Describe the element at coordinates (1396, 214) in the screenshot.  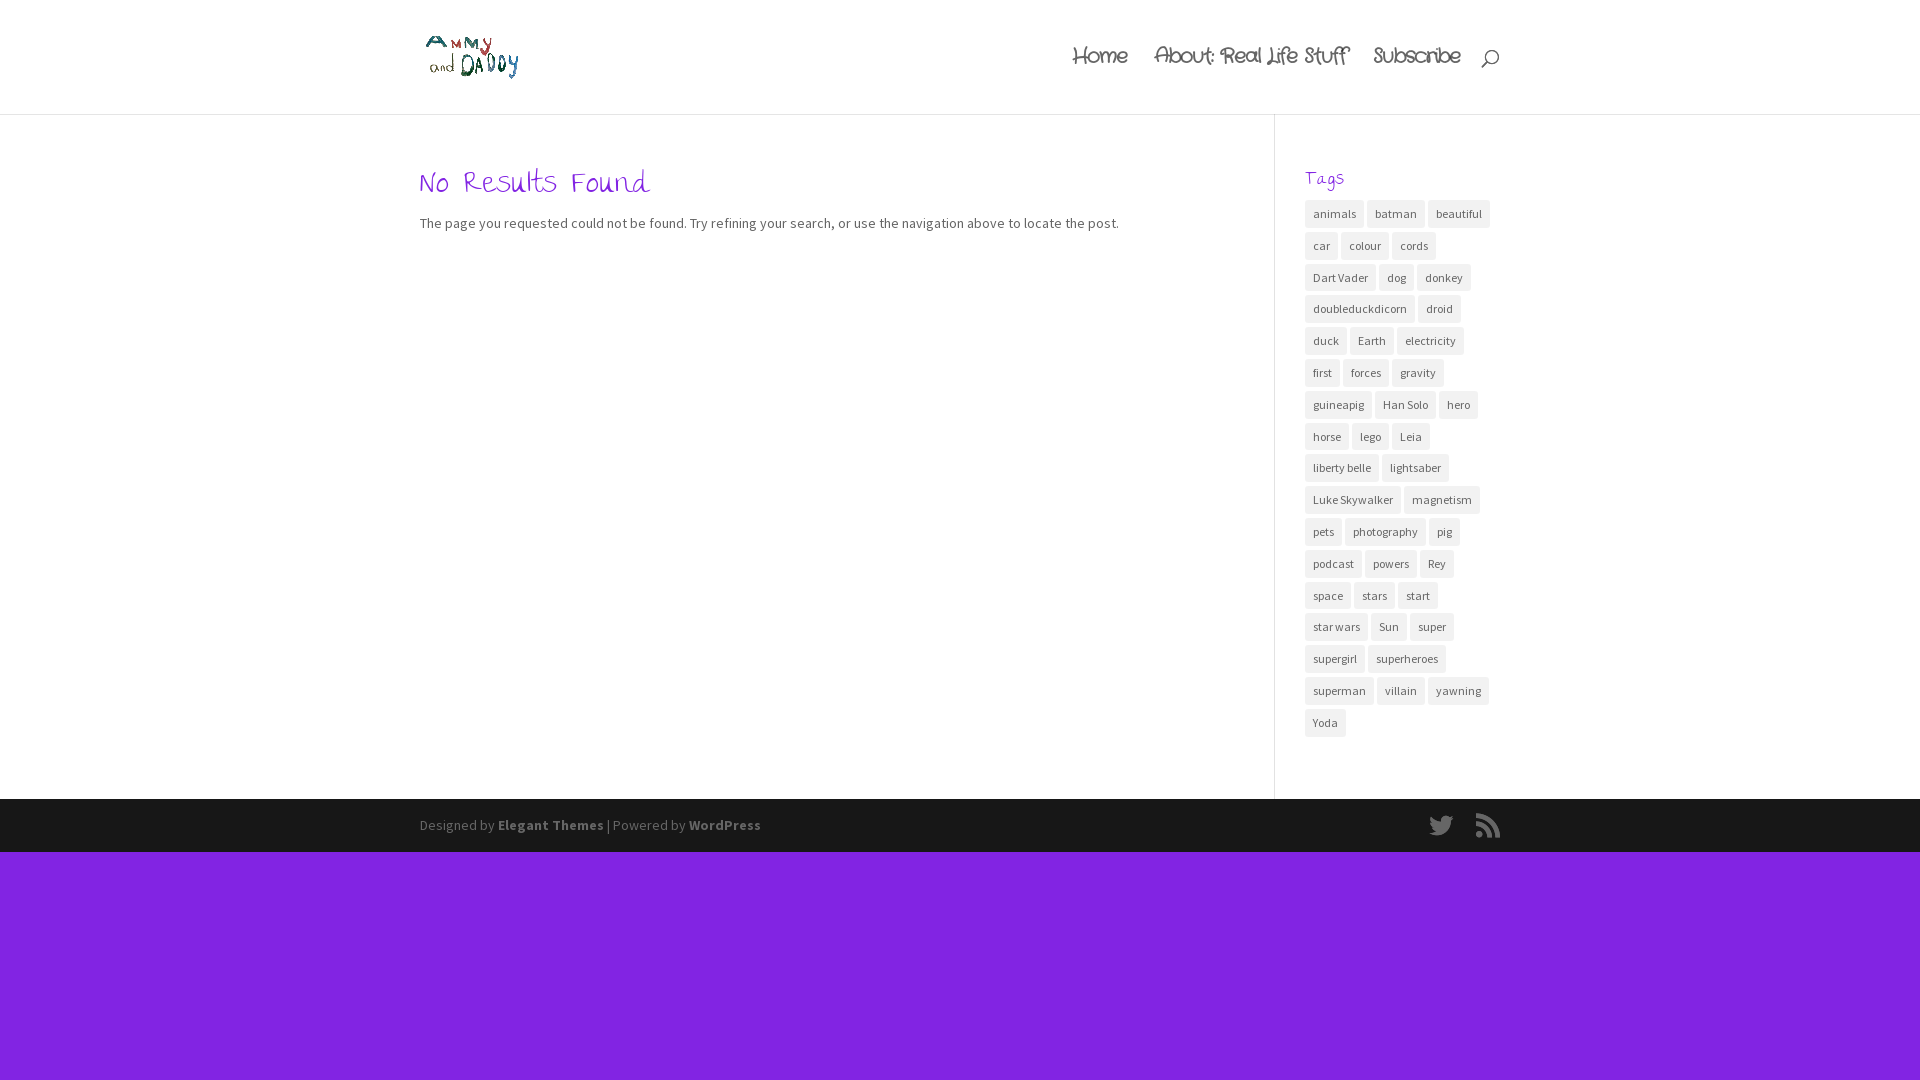
I see `batman` at that location.